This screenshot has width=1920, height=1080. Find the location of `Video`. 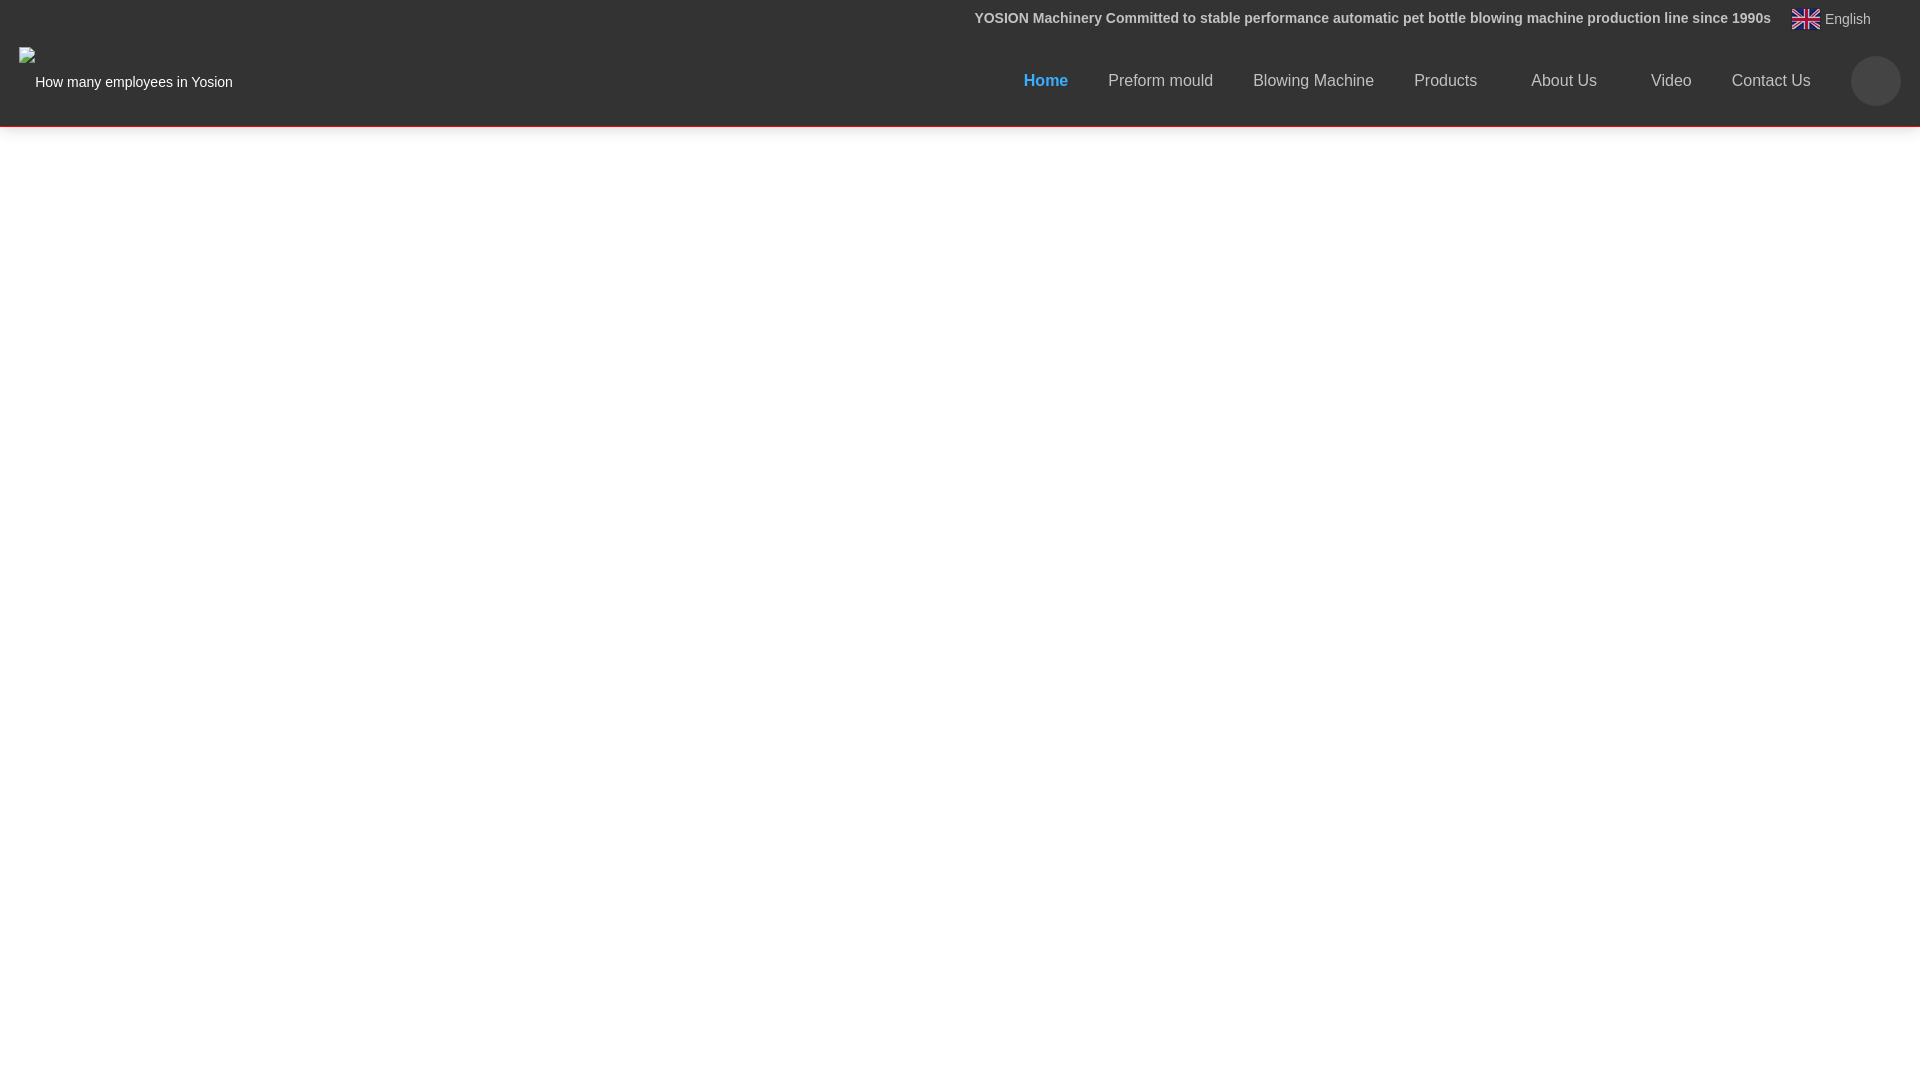

Video is located at coordinates (1671, 80).